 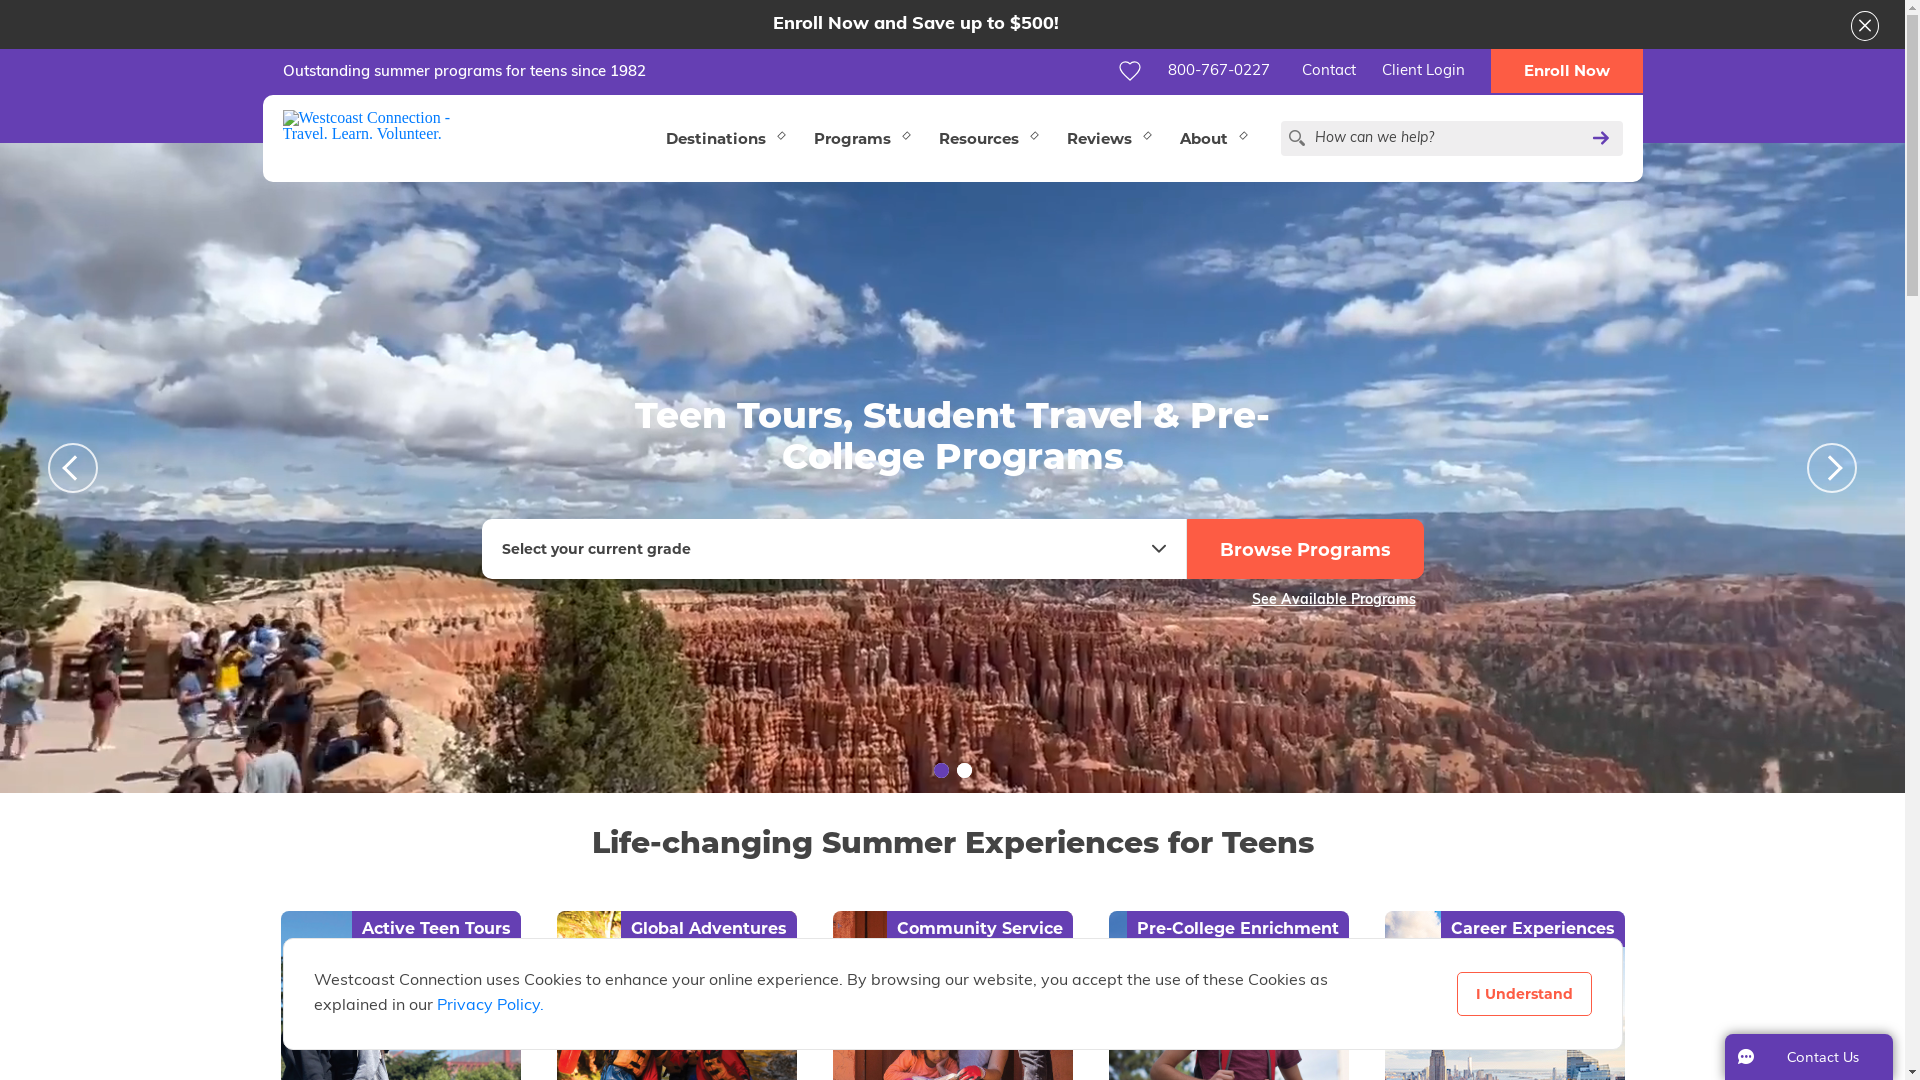 I want to click on 2, so click(x=964, y=770).